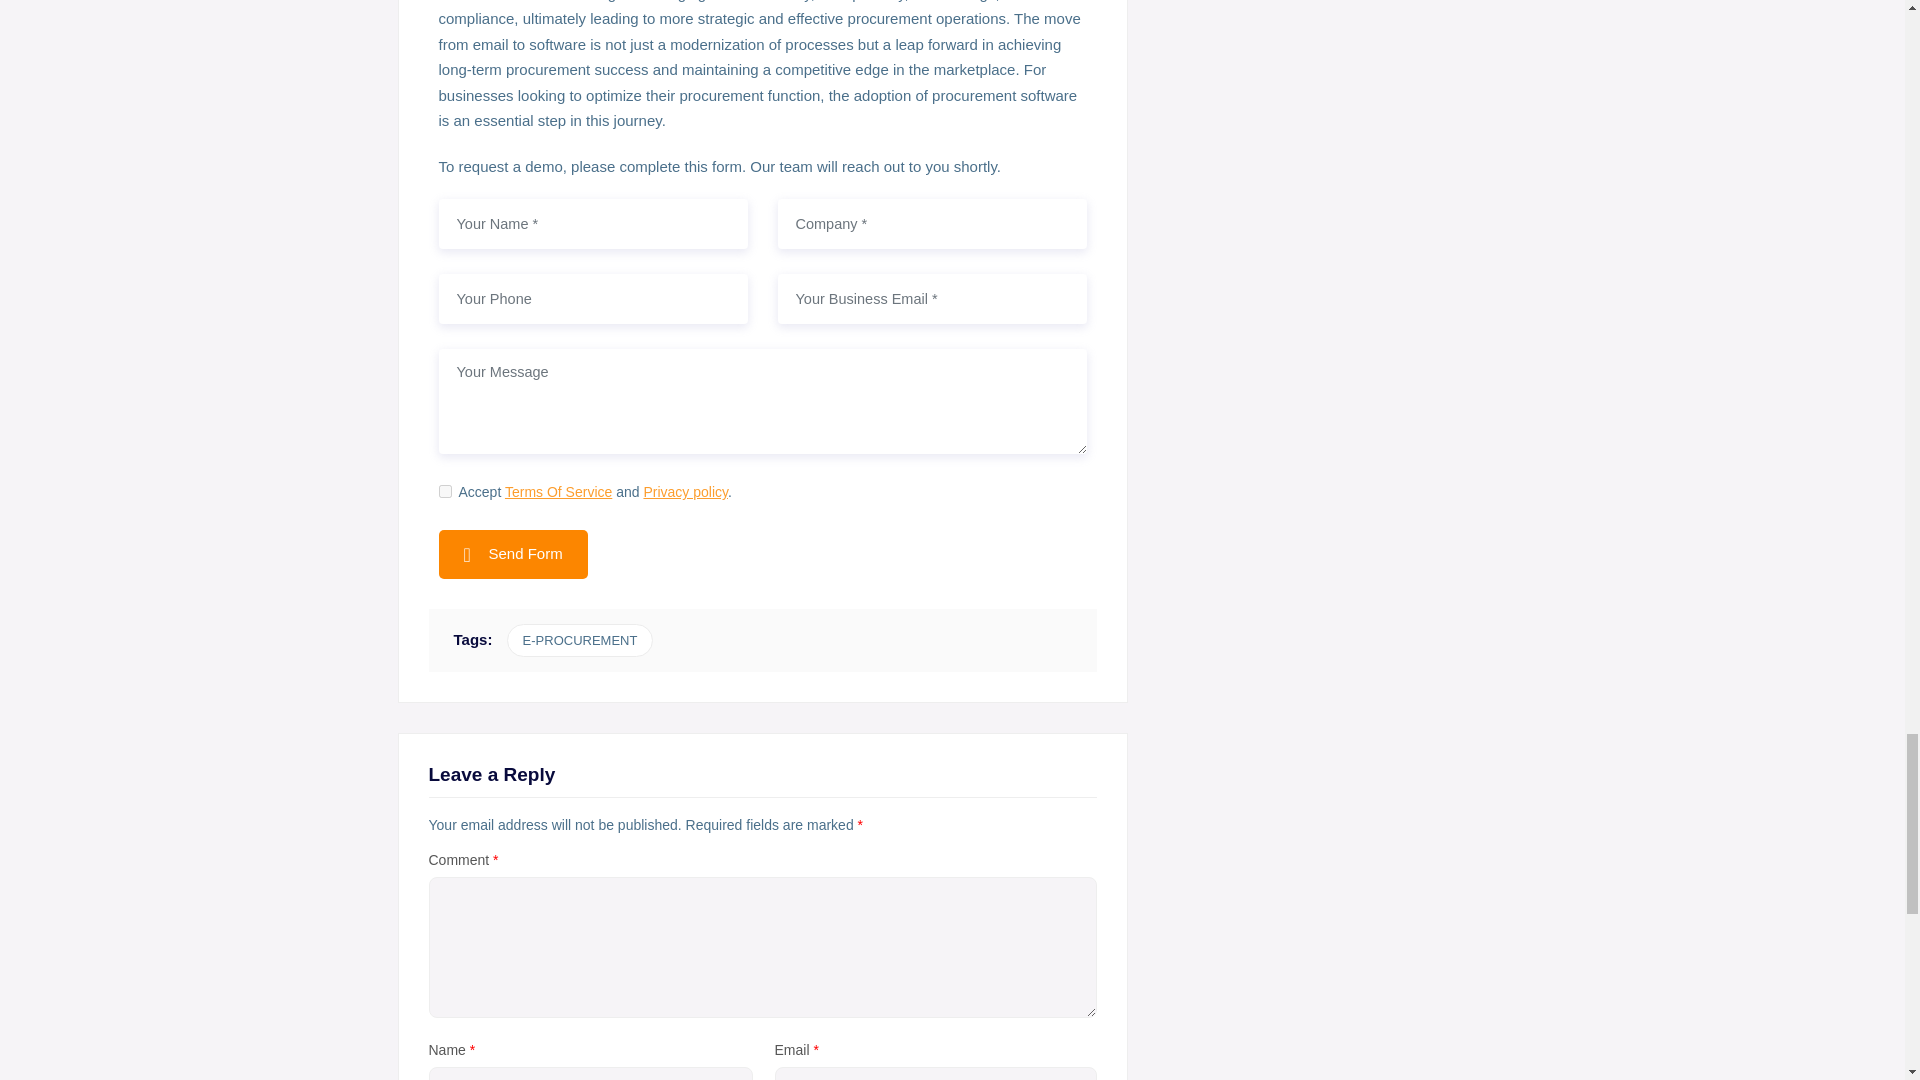 The height and width of the screenshot is (1080, 1920). Describe the element at coordinates (558, 492) in the screenshot. I see `Terms Of Service` at that location.